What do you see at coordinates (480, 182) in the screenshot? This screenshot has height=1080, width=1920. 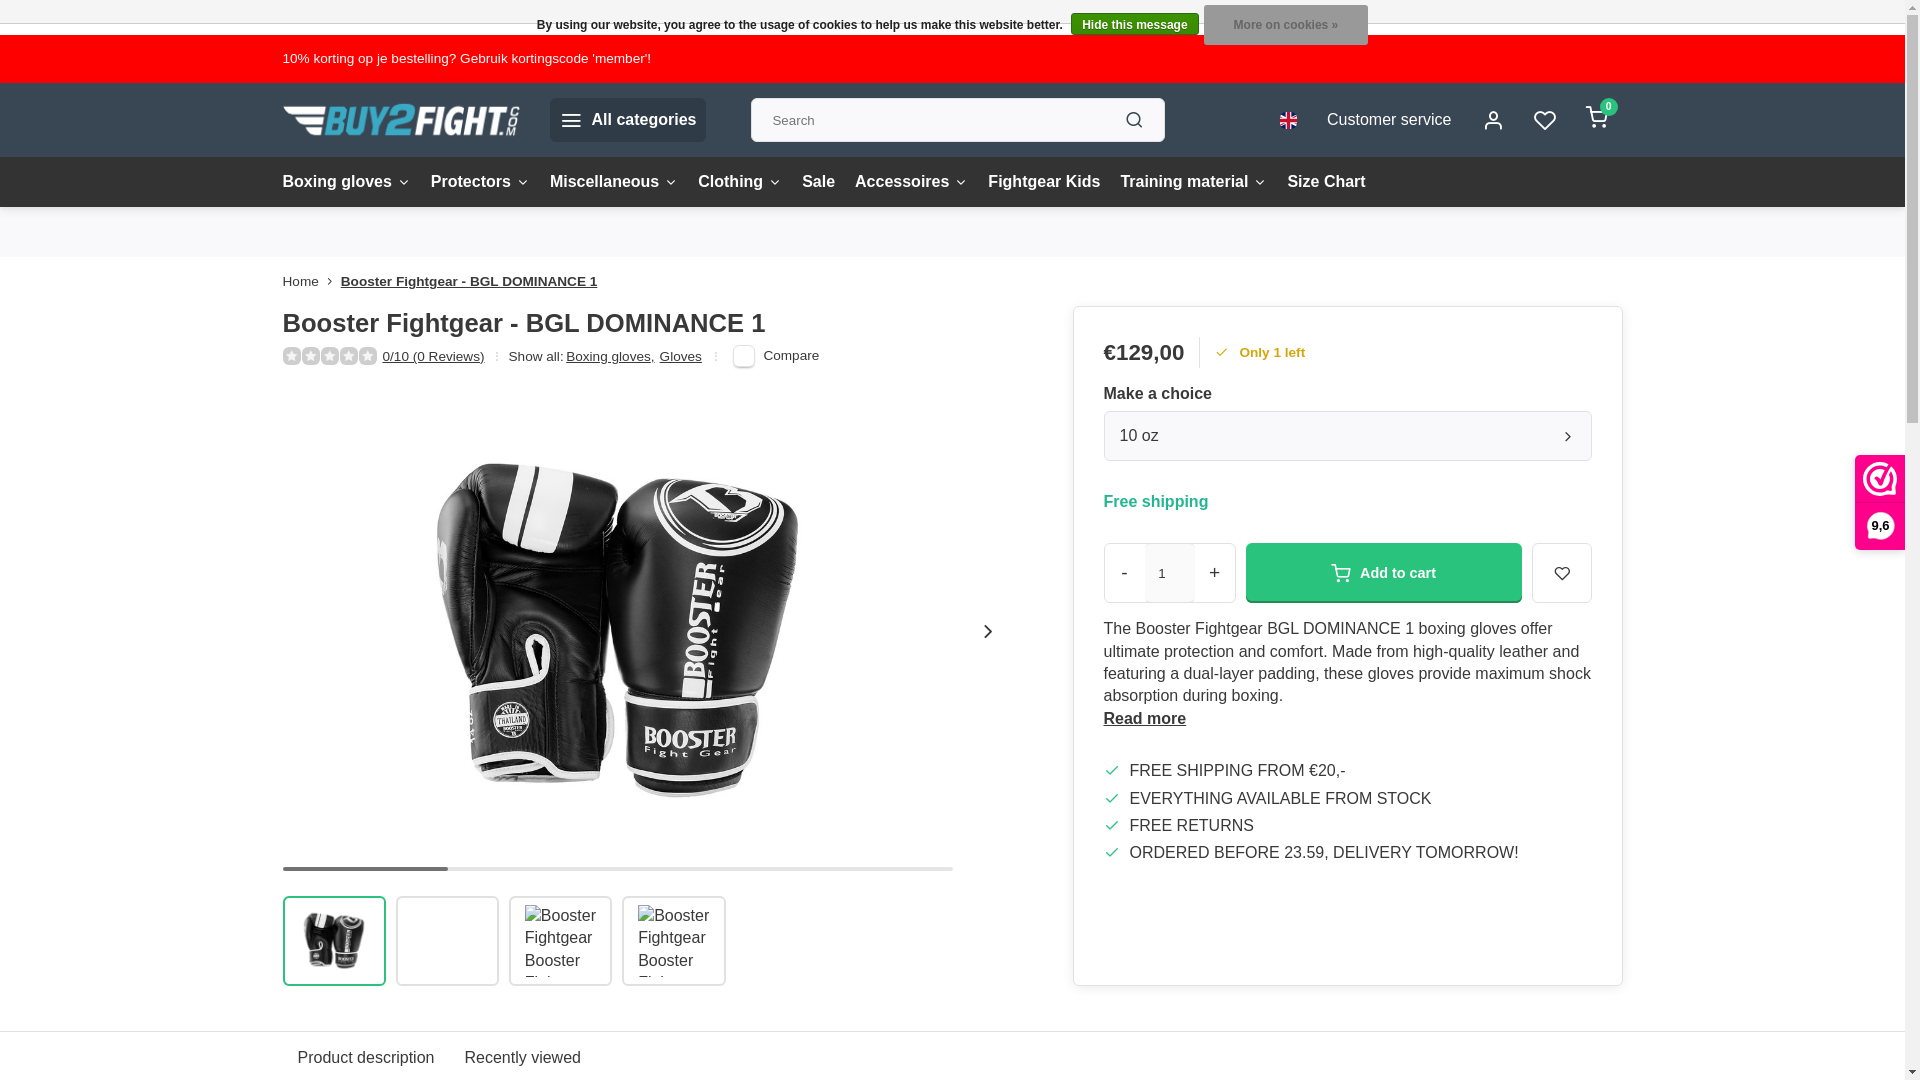 I see `Protectors` at bounding box center [480, 182].